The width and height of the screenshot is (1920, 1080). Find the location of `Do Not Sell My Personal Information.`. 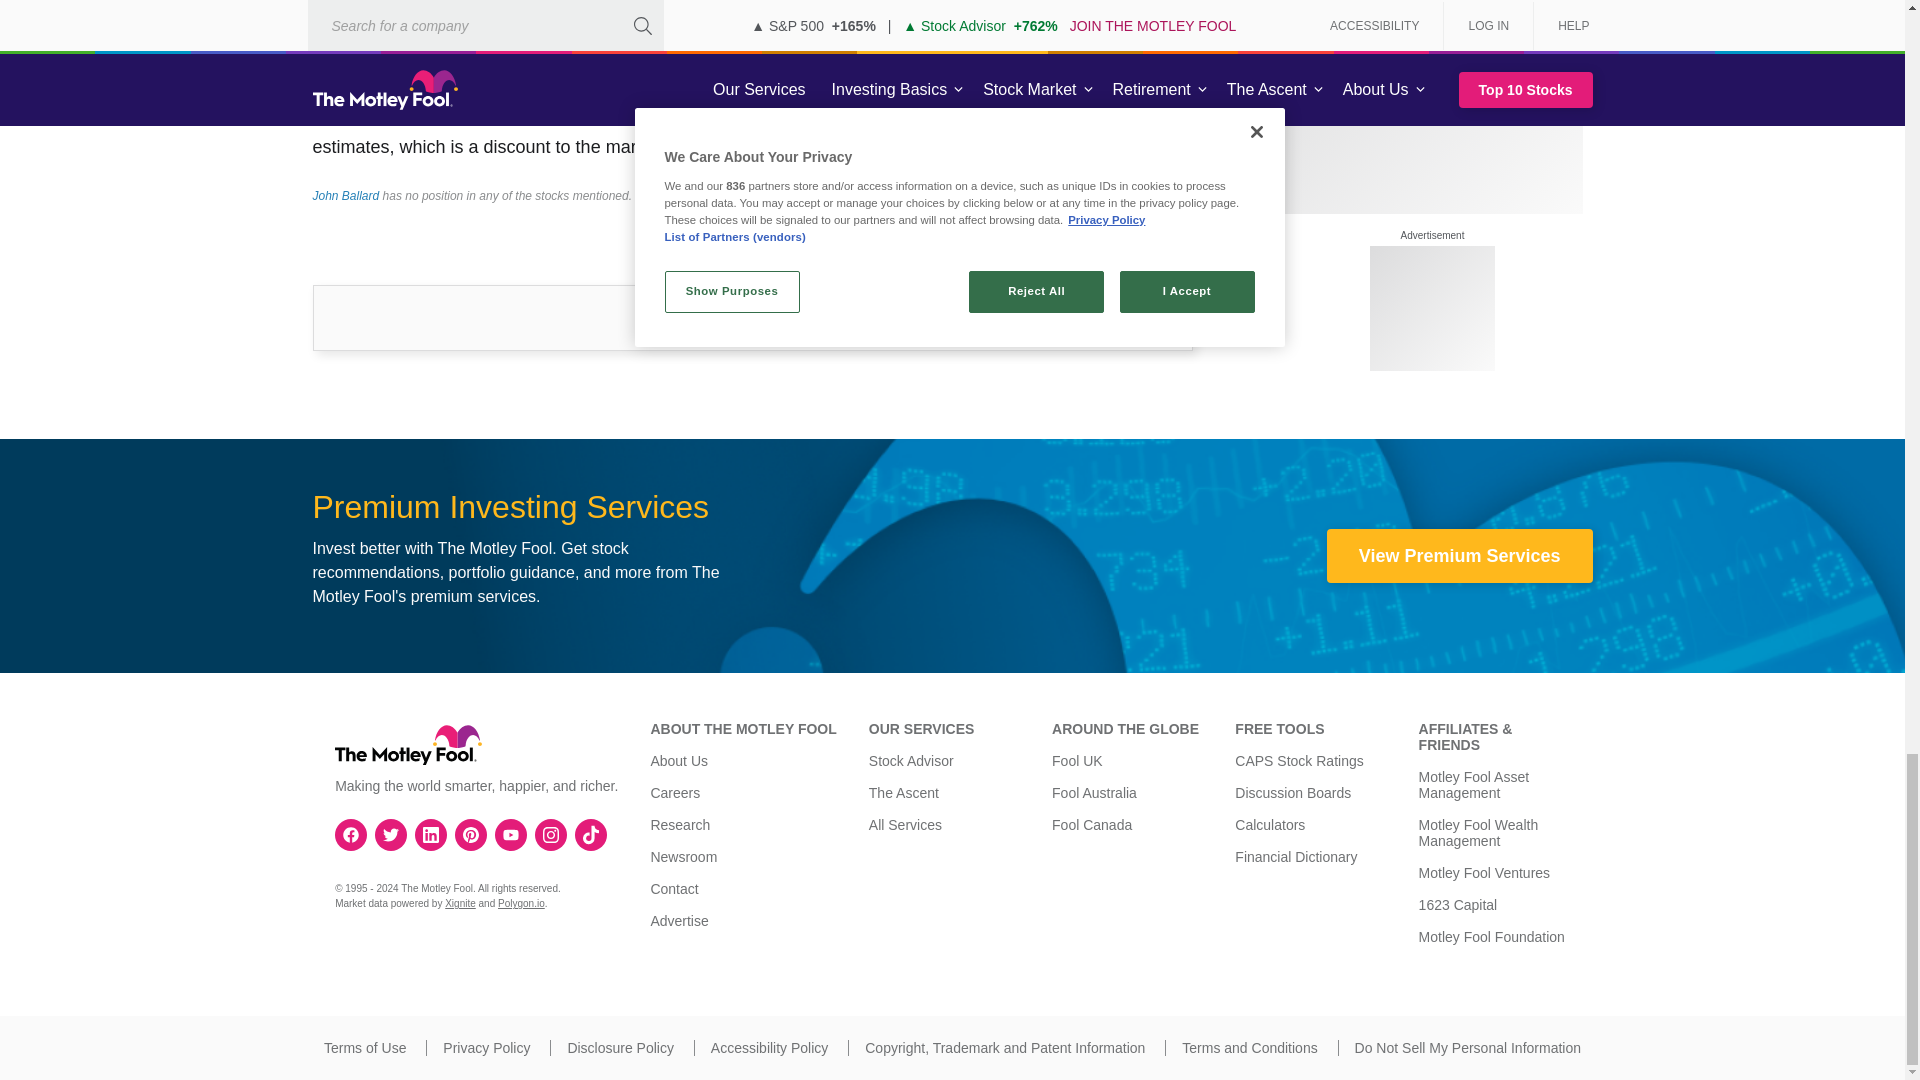

Do Not Sell My Personal Information. is located at coordinates (1468, 1048).